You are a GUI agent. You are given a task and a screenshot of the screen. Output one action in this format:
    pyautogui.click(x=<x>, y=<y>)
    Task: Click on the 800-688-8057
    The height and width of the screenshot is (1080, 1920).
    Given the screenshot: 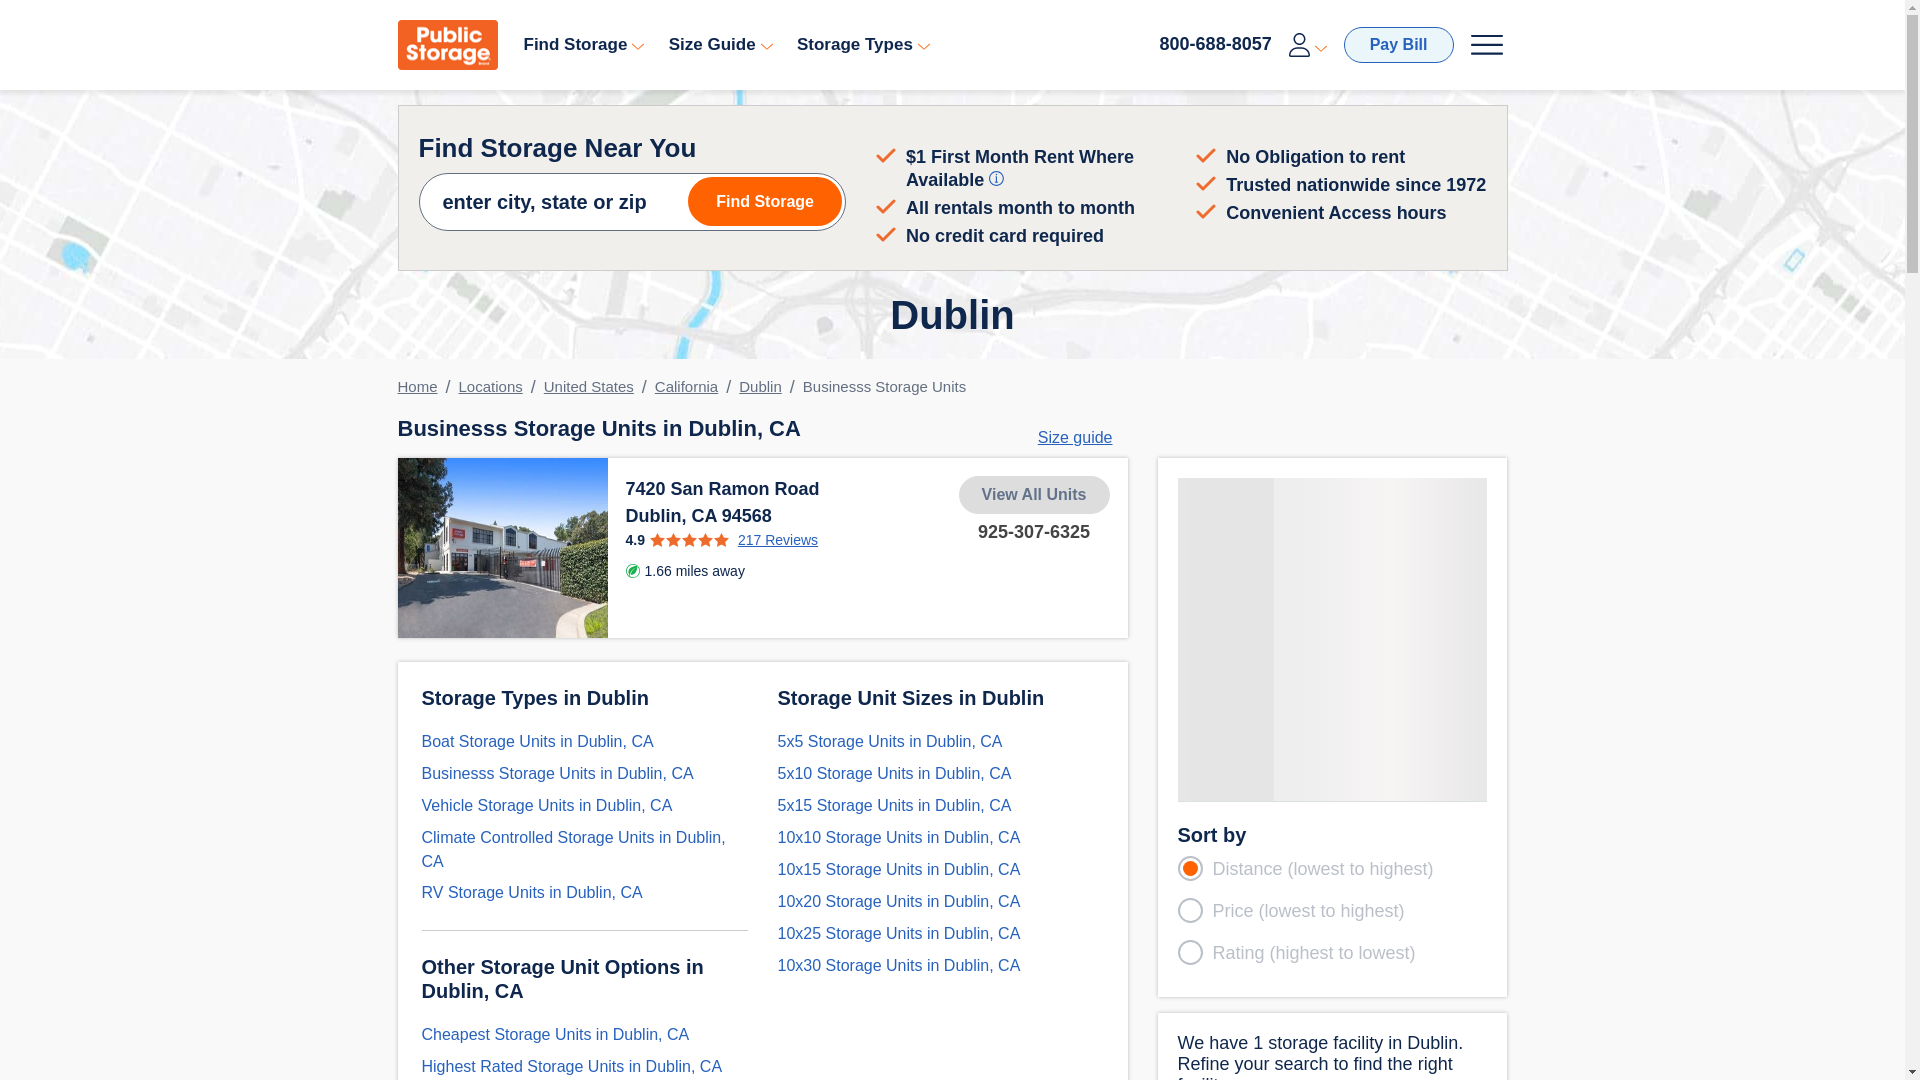 What is the action you would take?
    pyautogui.click(x=1215, y=44)
    